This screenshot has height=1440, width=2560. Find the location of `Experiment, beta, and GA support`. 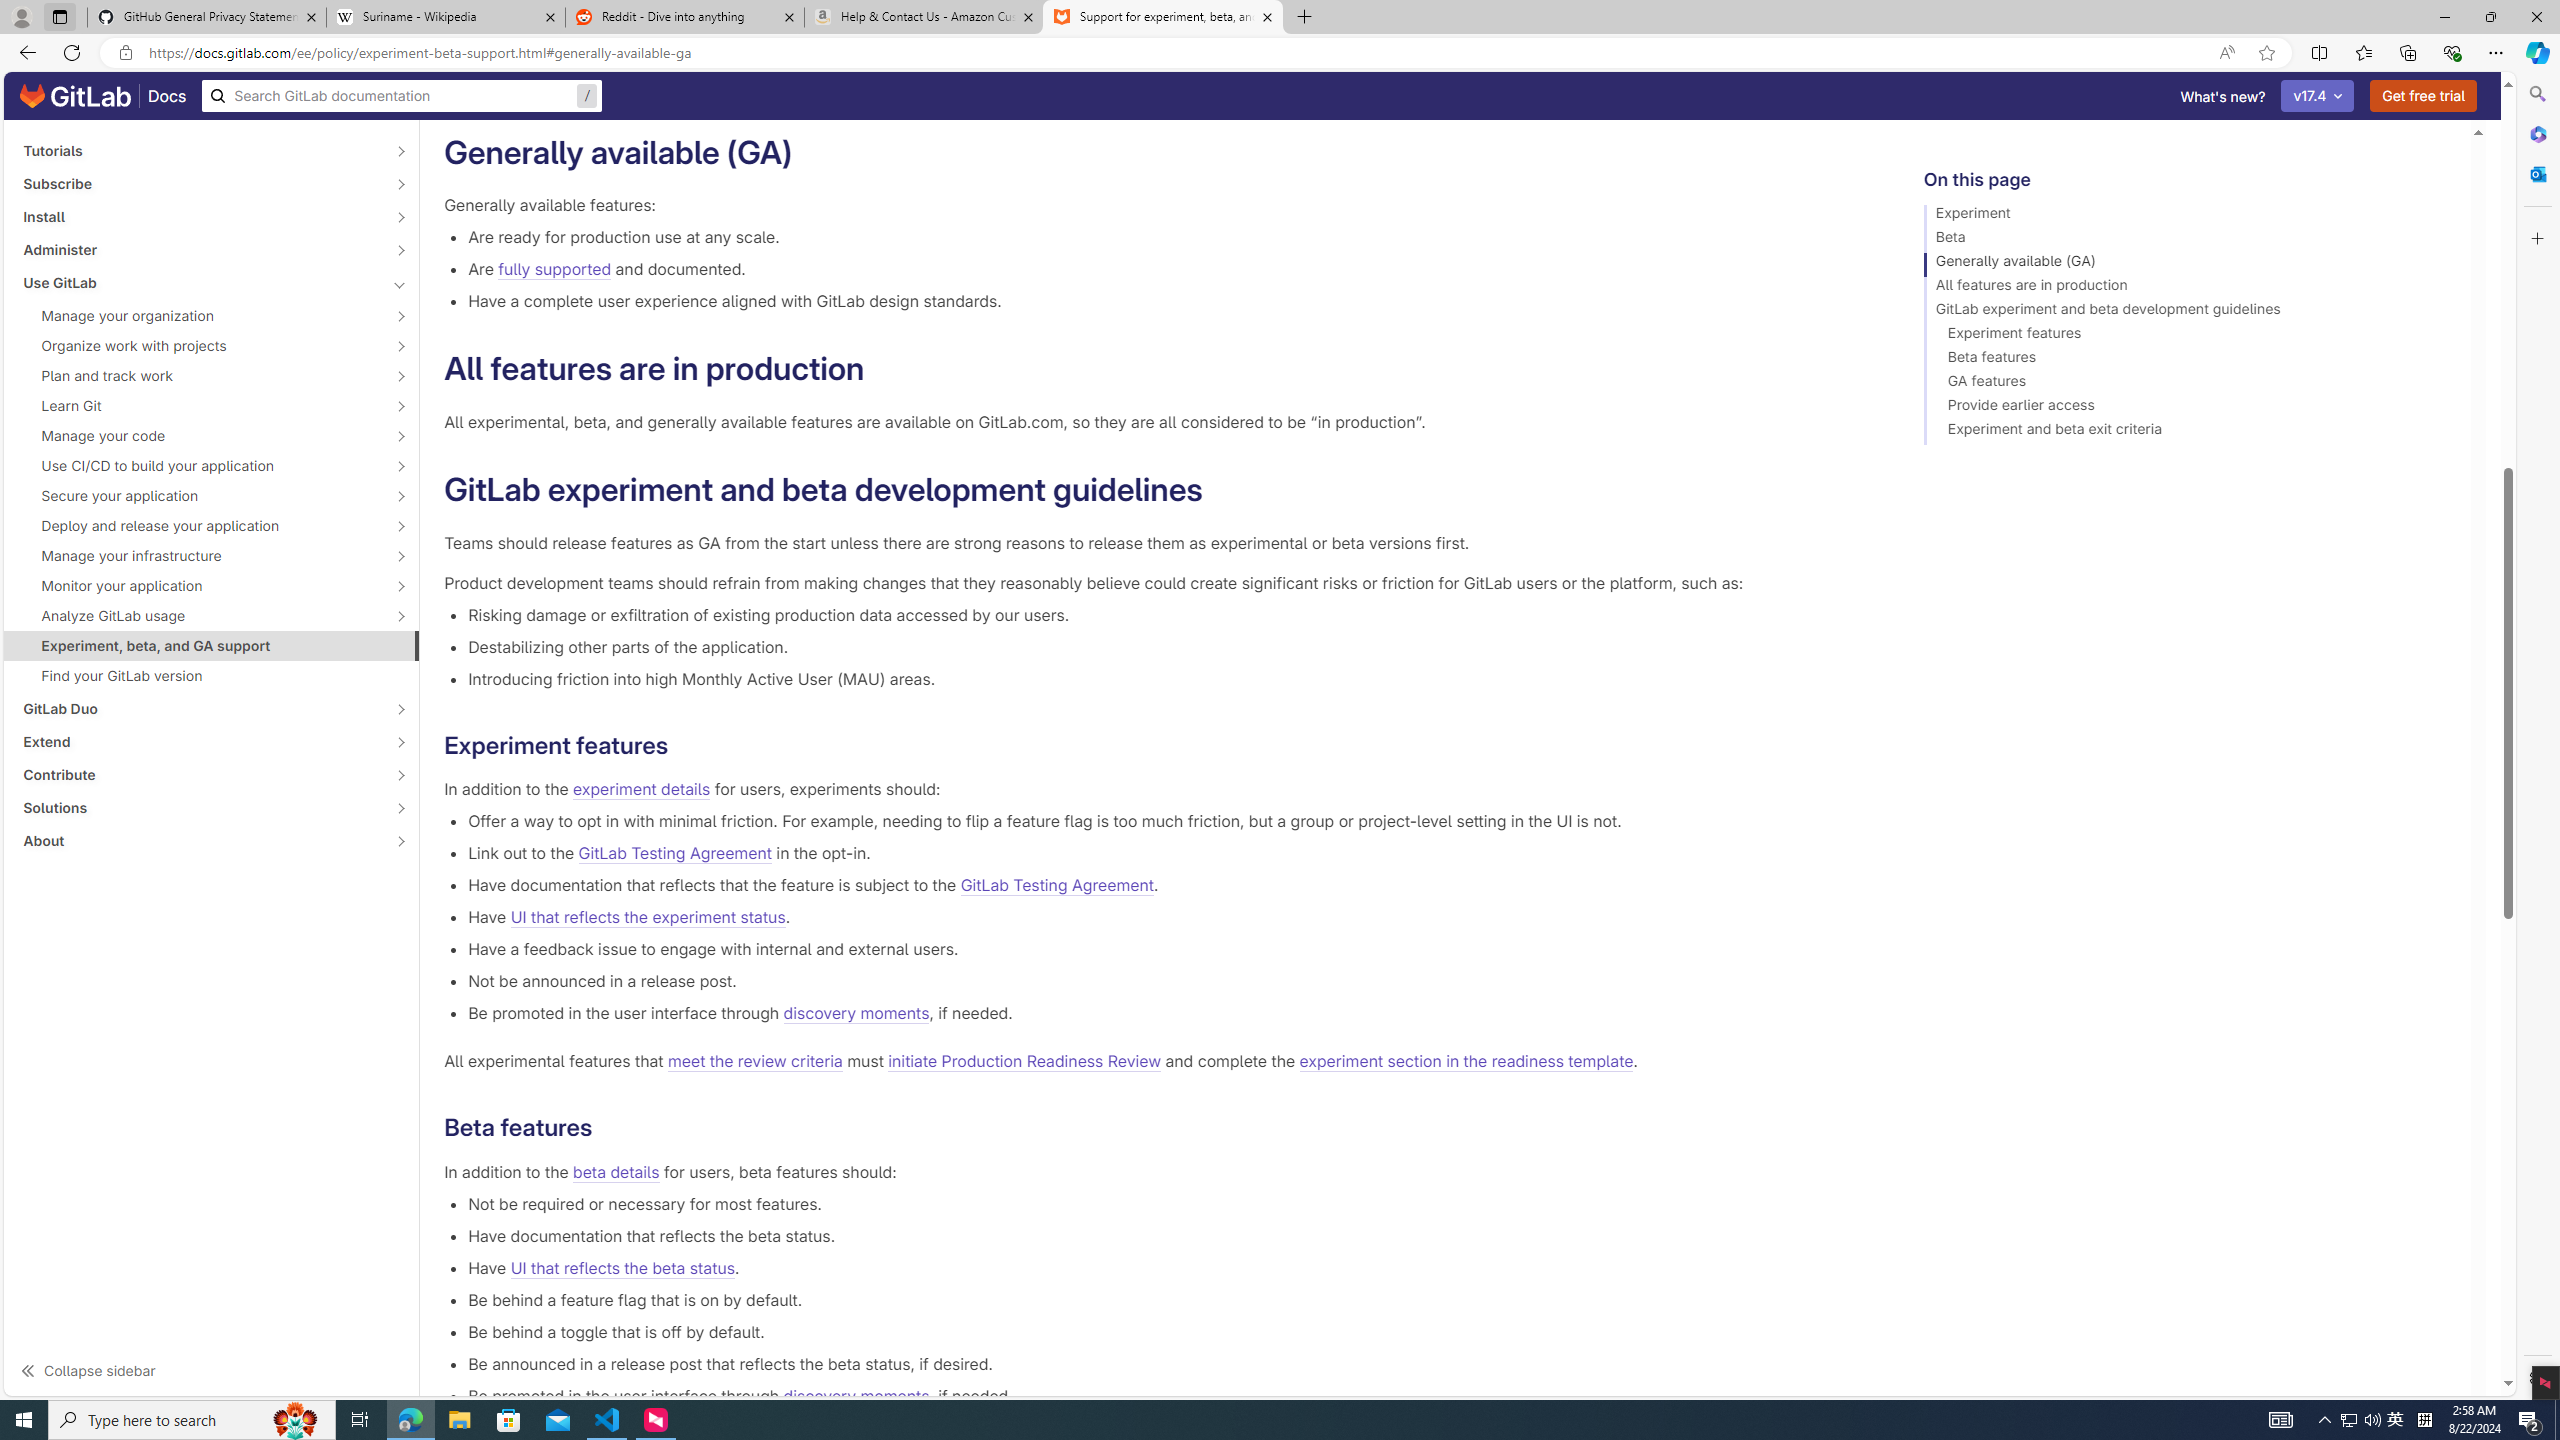

Experiment, beta, and GA support is located at coordinates (212, 645).